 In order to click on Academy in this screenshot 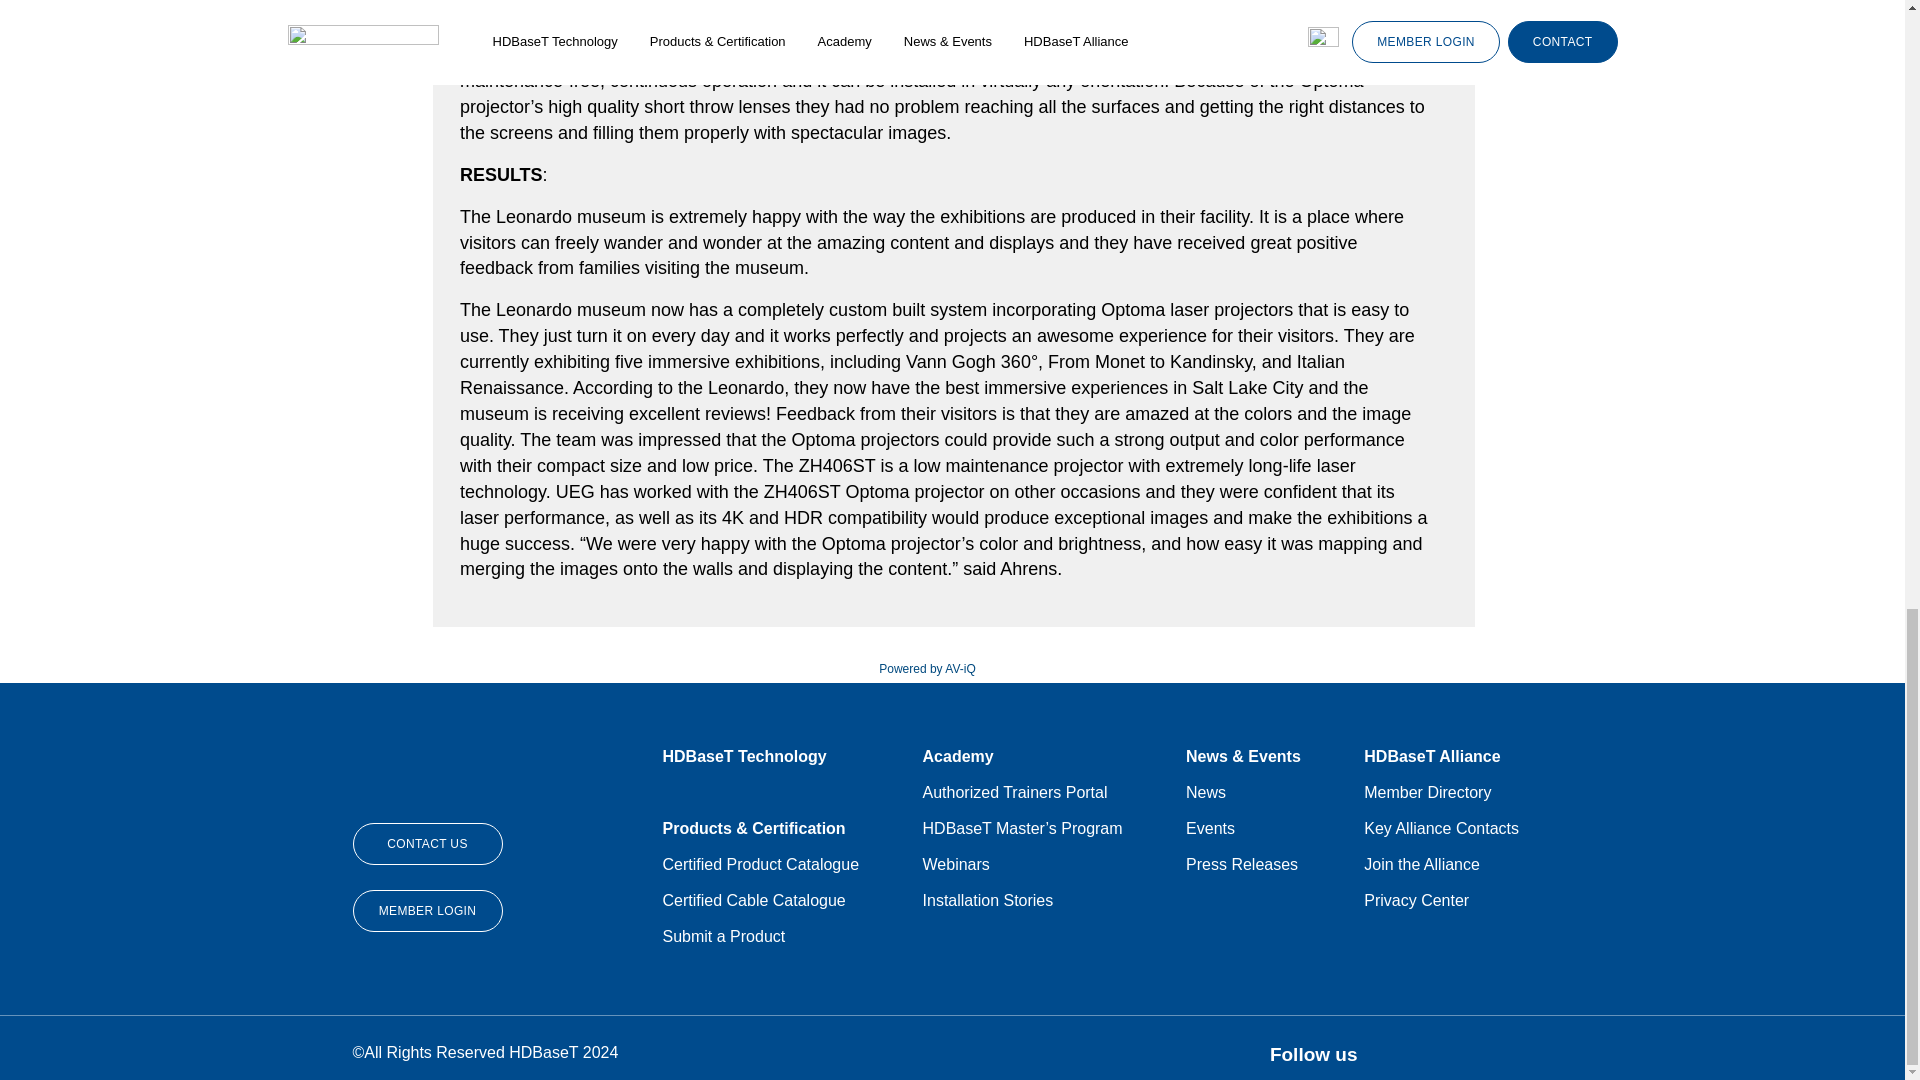, I will do `click(1040, 756)`.